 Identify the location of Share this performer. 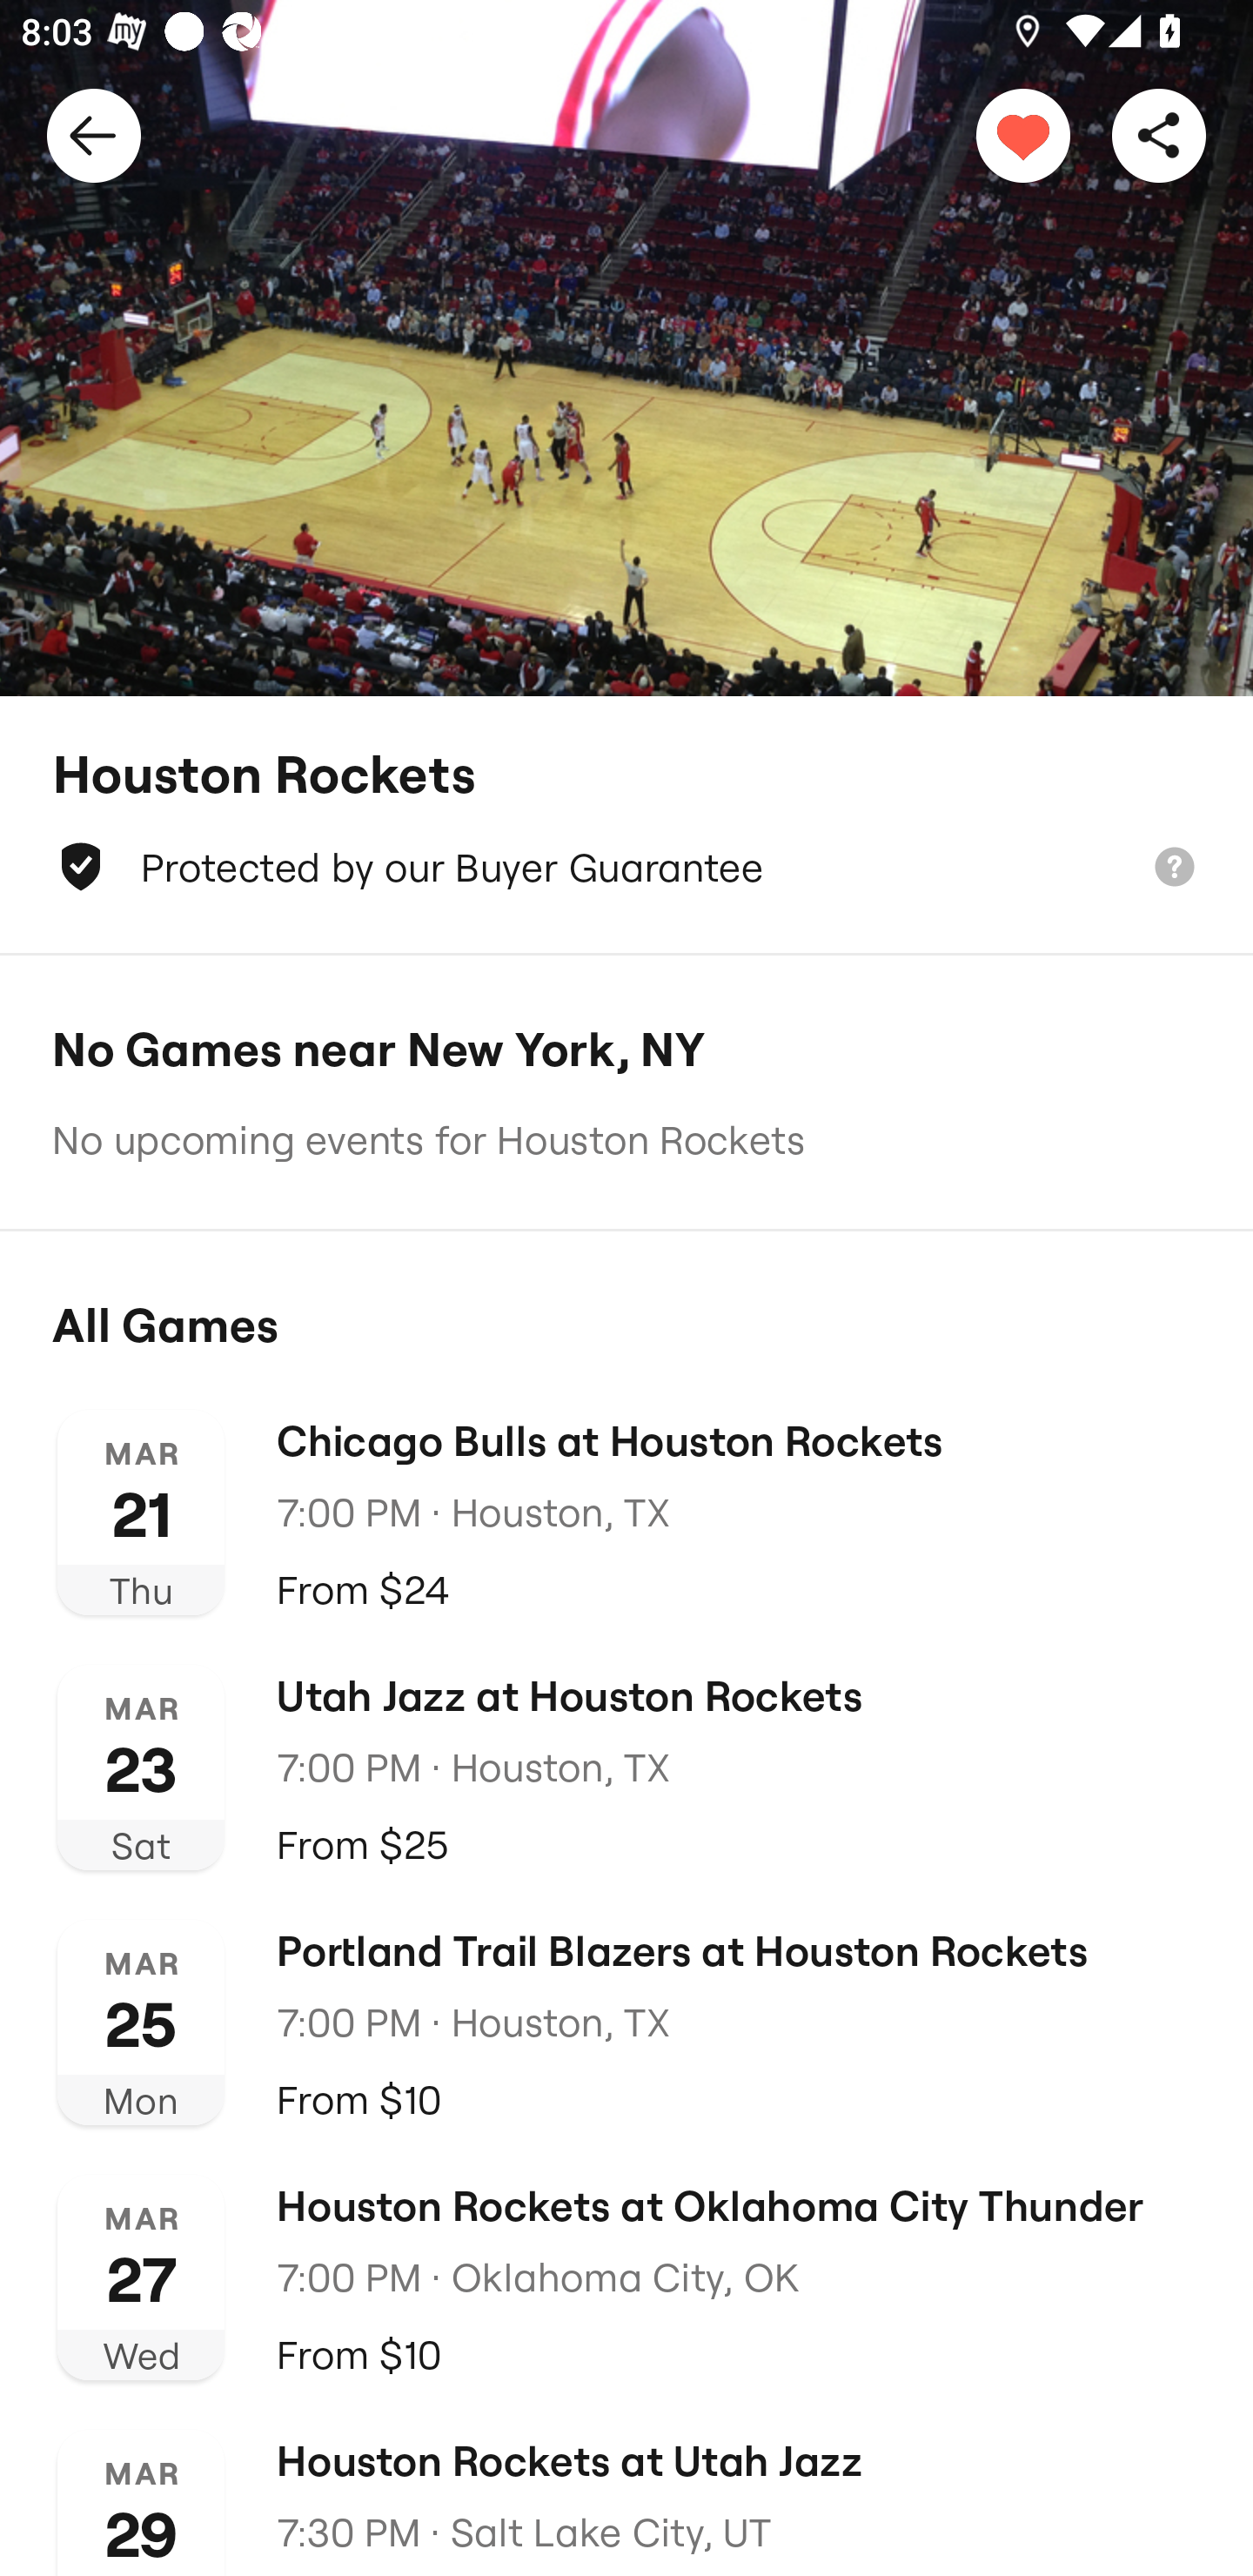
(1159, 134).